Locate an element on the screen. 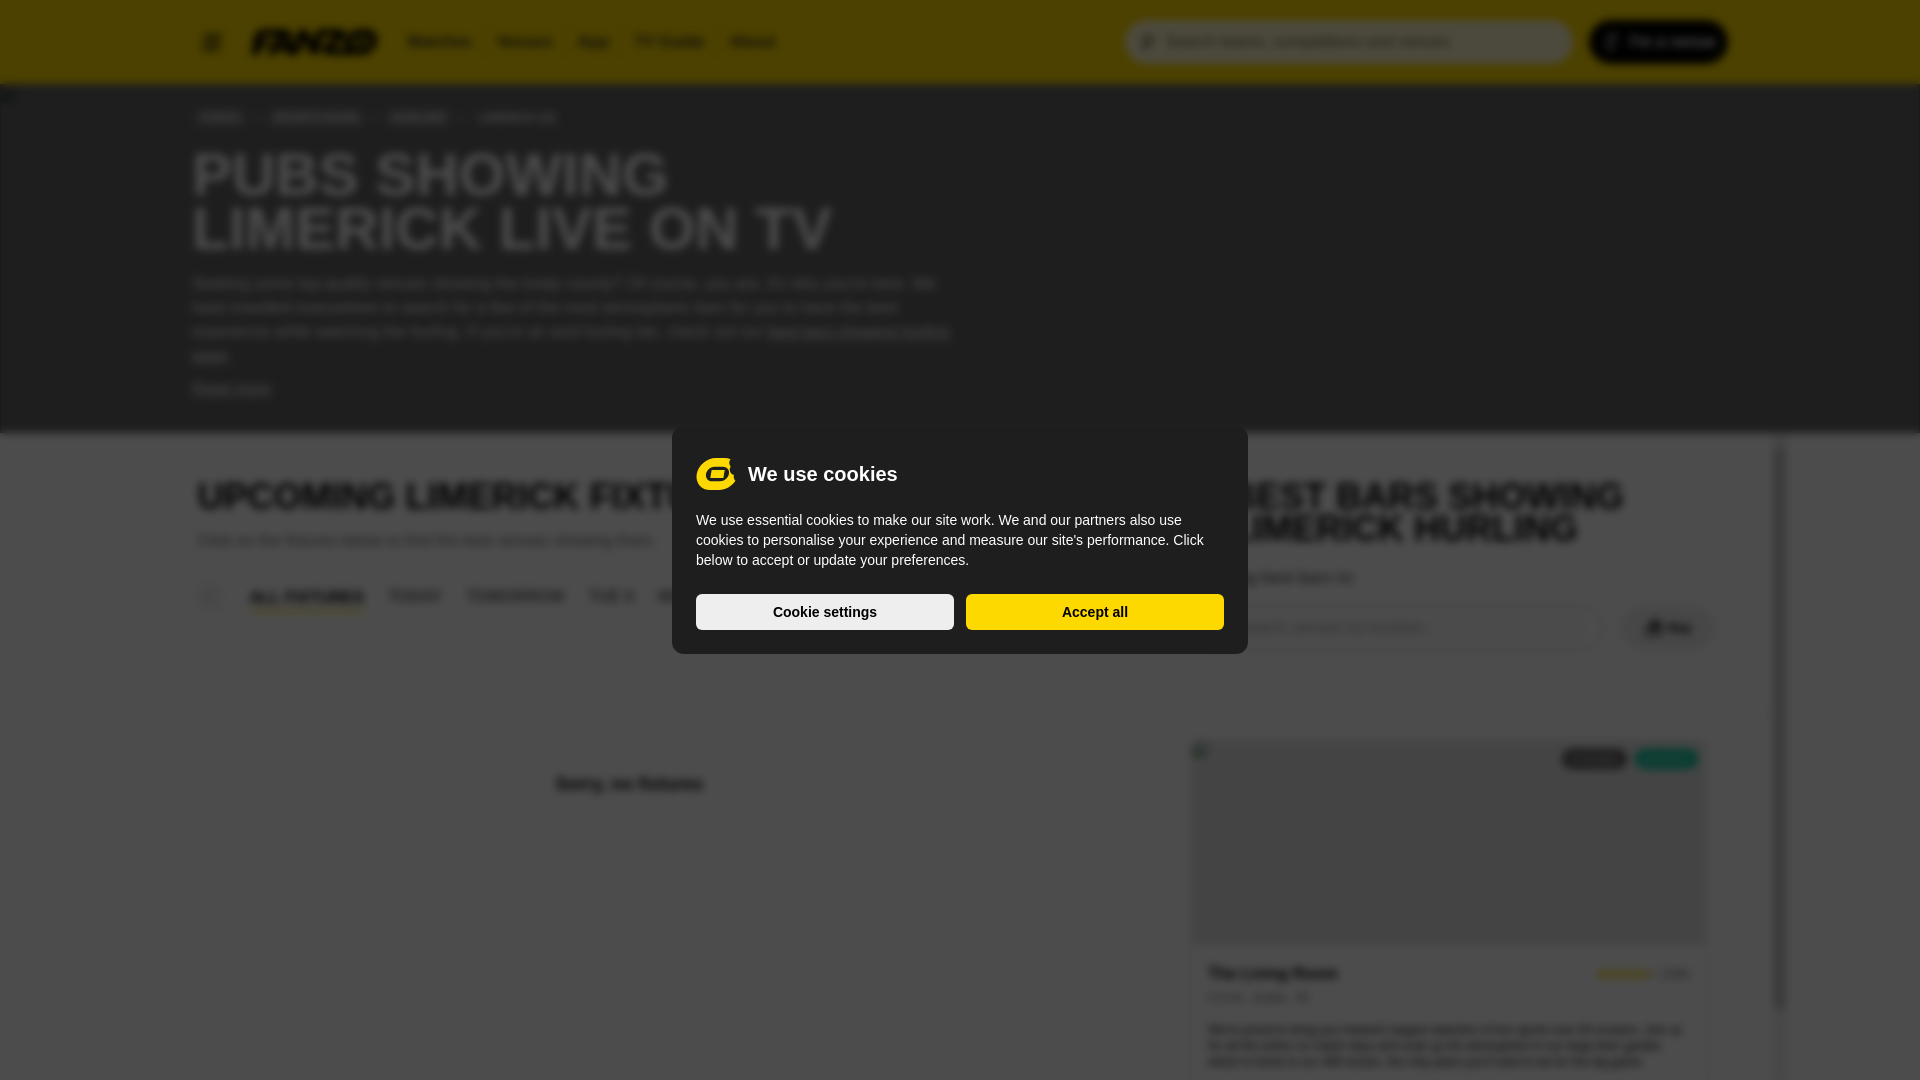 The width and height of the screenshot is (1920, 1080). Venues is located at coordinates (752, 42).